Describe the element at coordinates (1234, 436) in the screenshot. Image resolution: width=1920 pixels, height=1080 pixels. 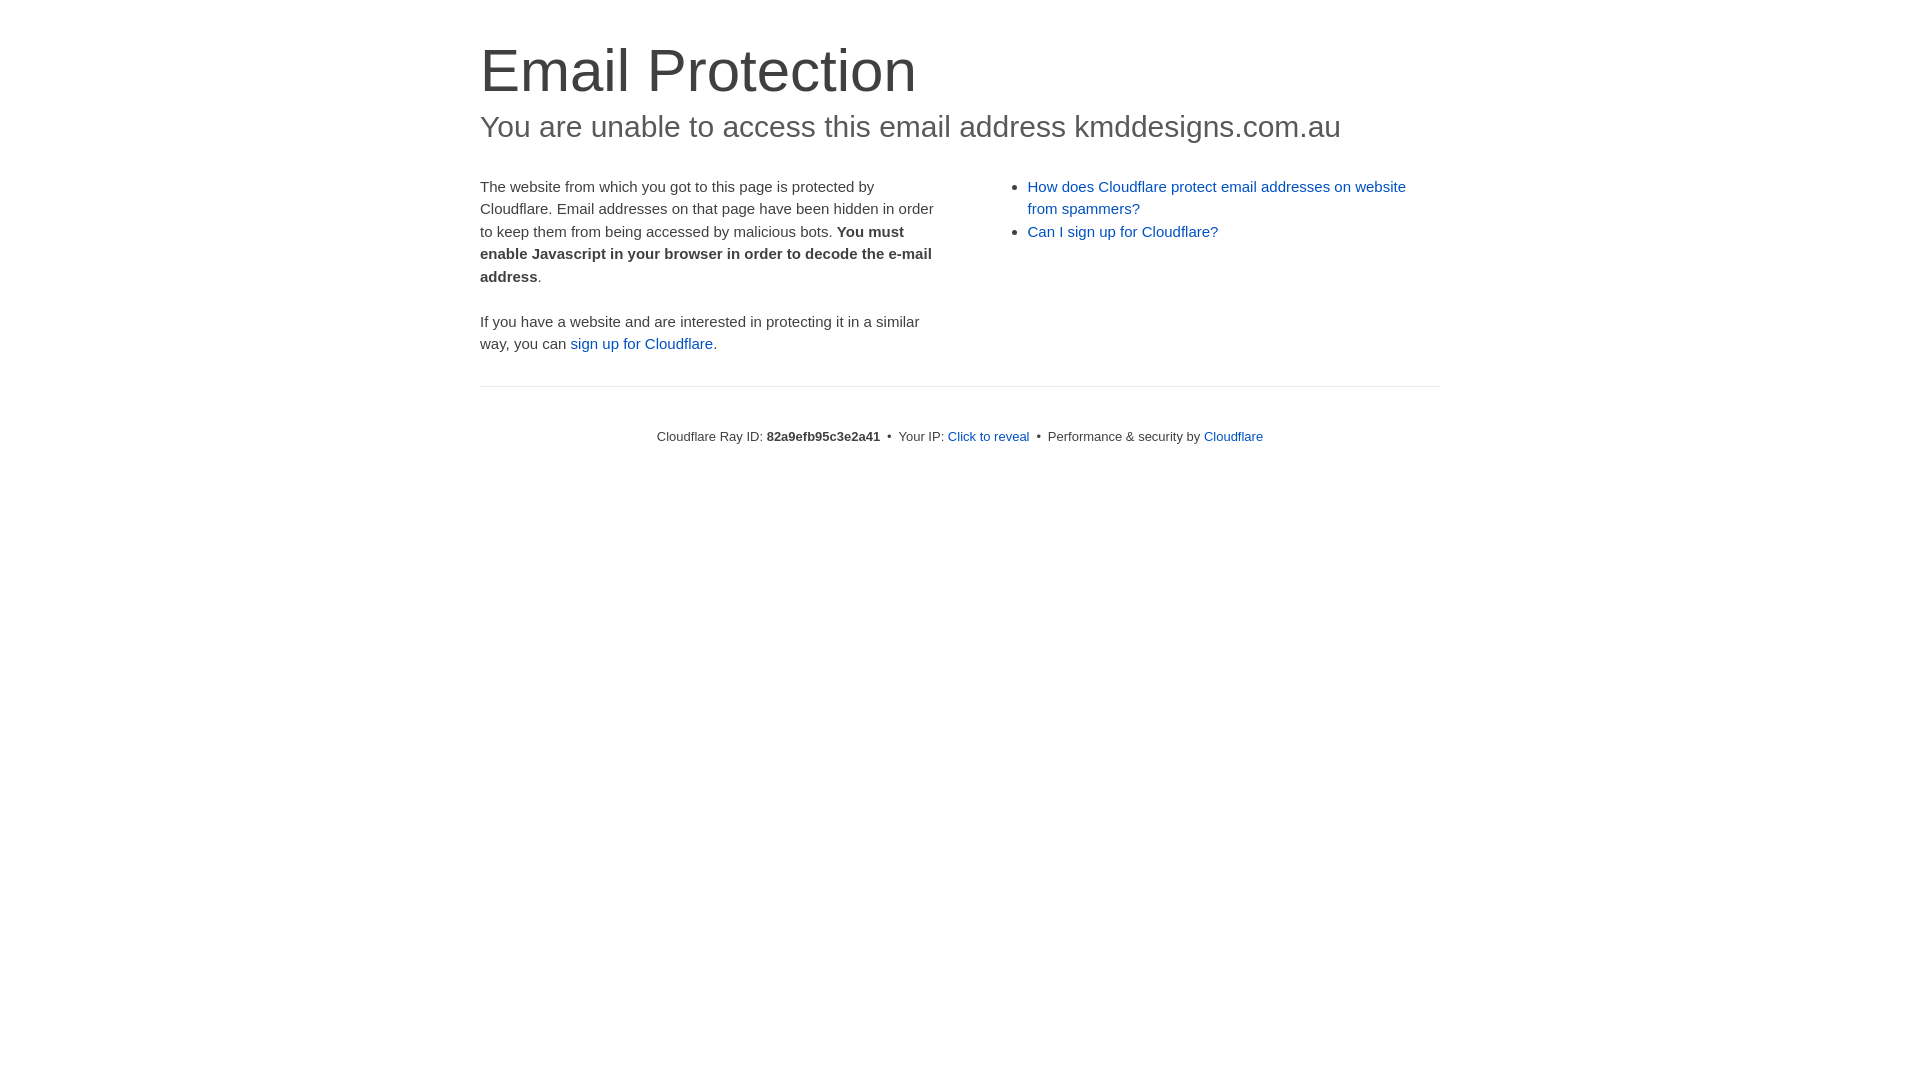
I see `Cloudflare` at that location.